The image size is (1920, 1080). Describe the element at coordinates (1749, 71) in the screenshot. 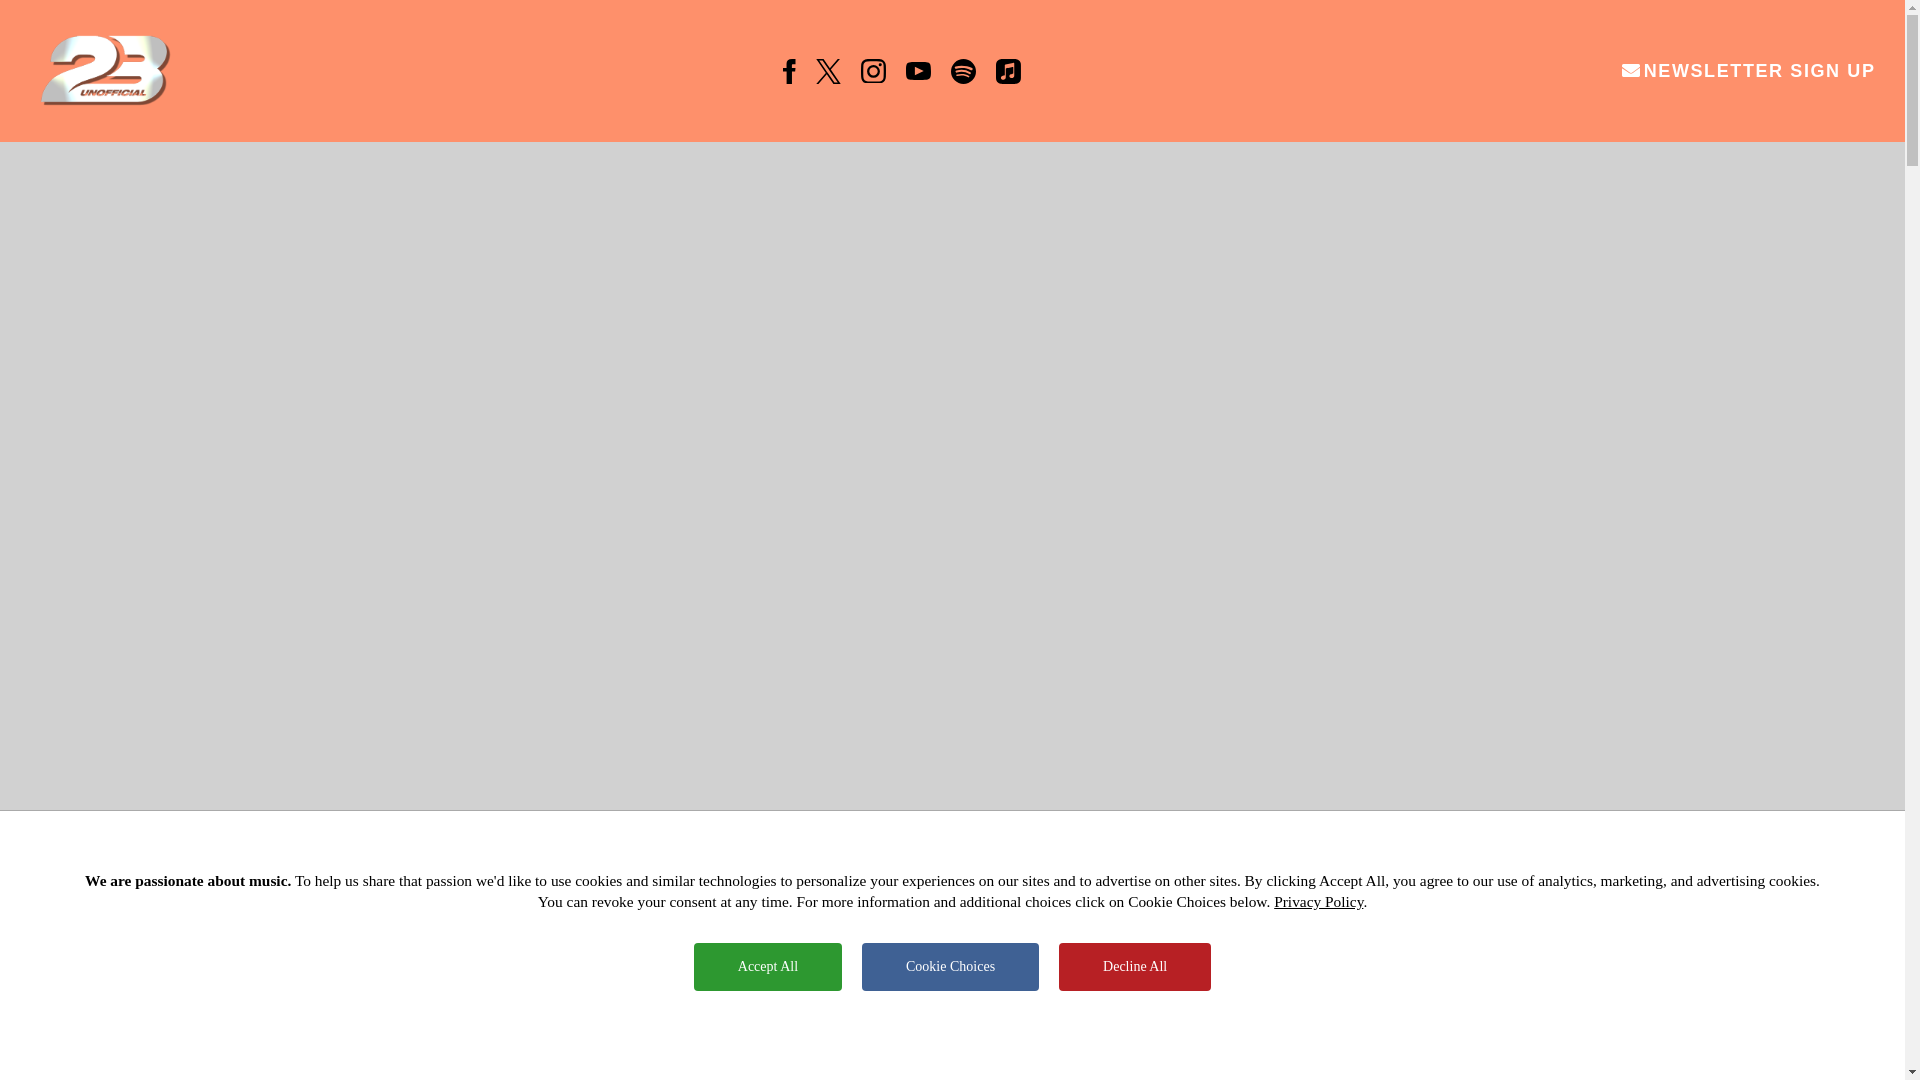

I see `NEWSLETTER SIGN UP` at that location.